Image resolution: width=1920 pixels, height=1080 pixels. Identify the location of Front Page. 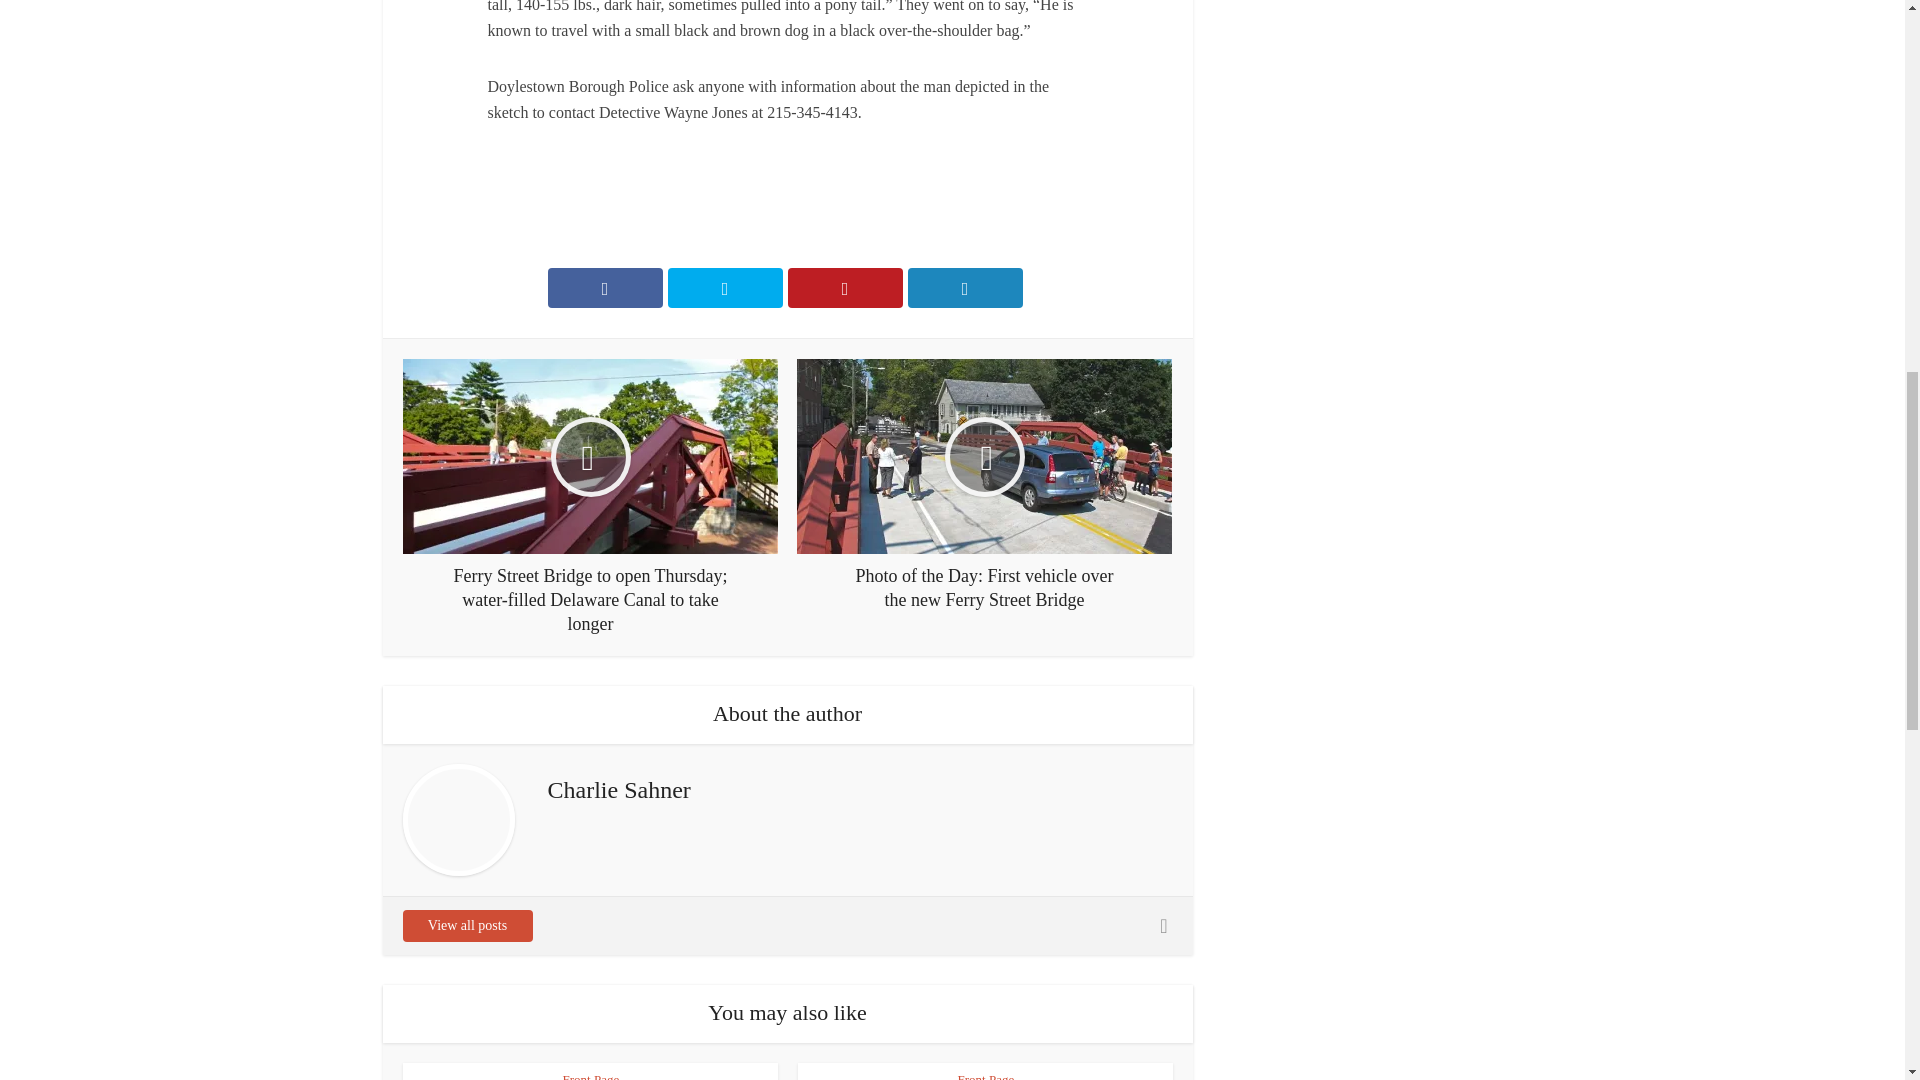
(986, 1076).